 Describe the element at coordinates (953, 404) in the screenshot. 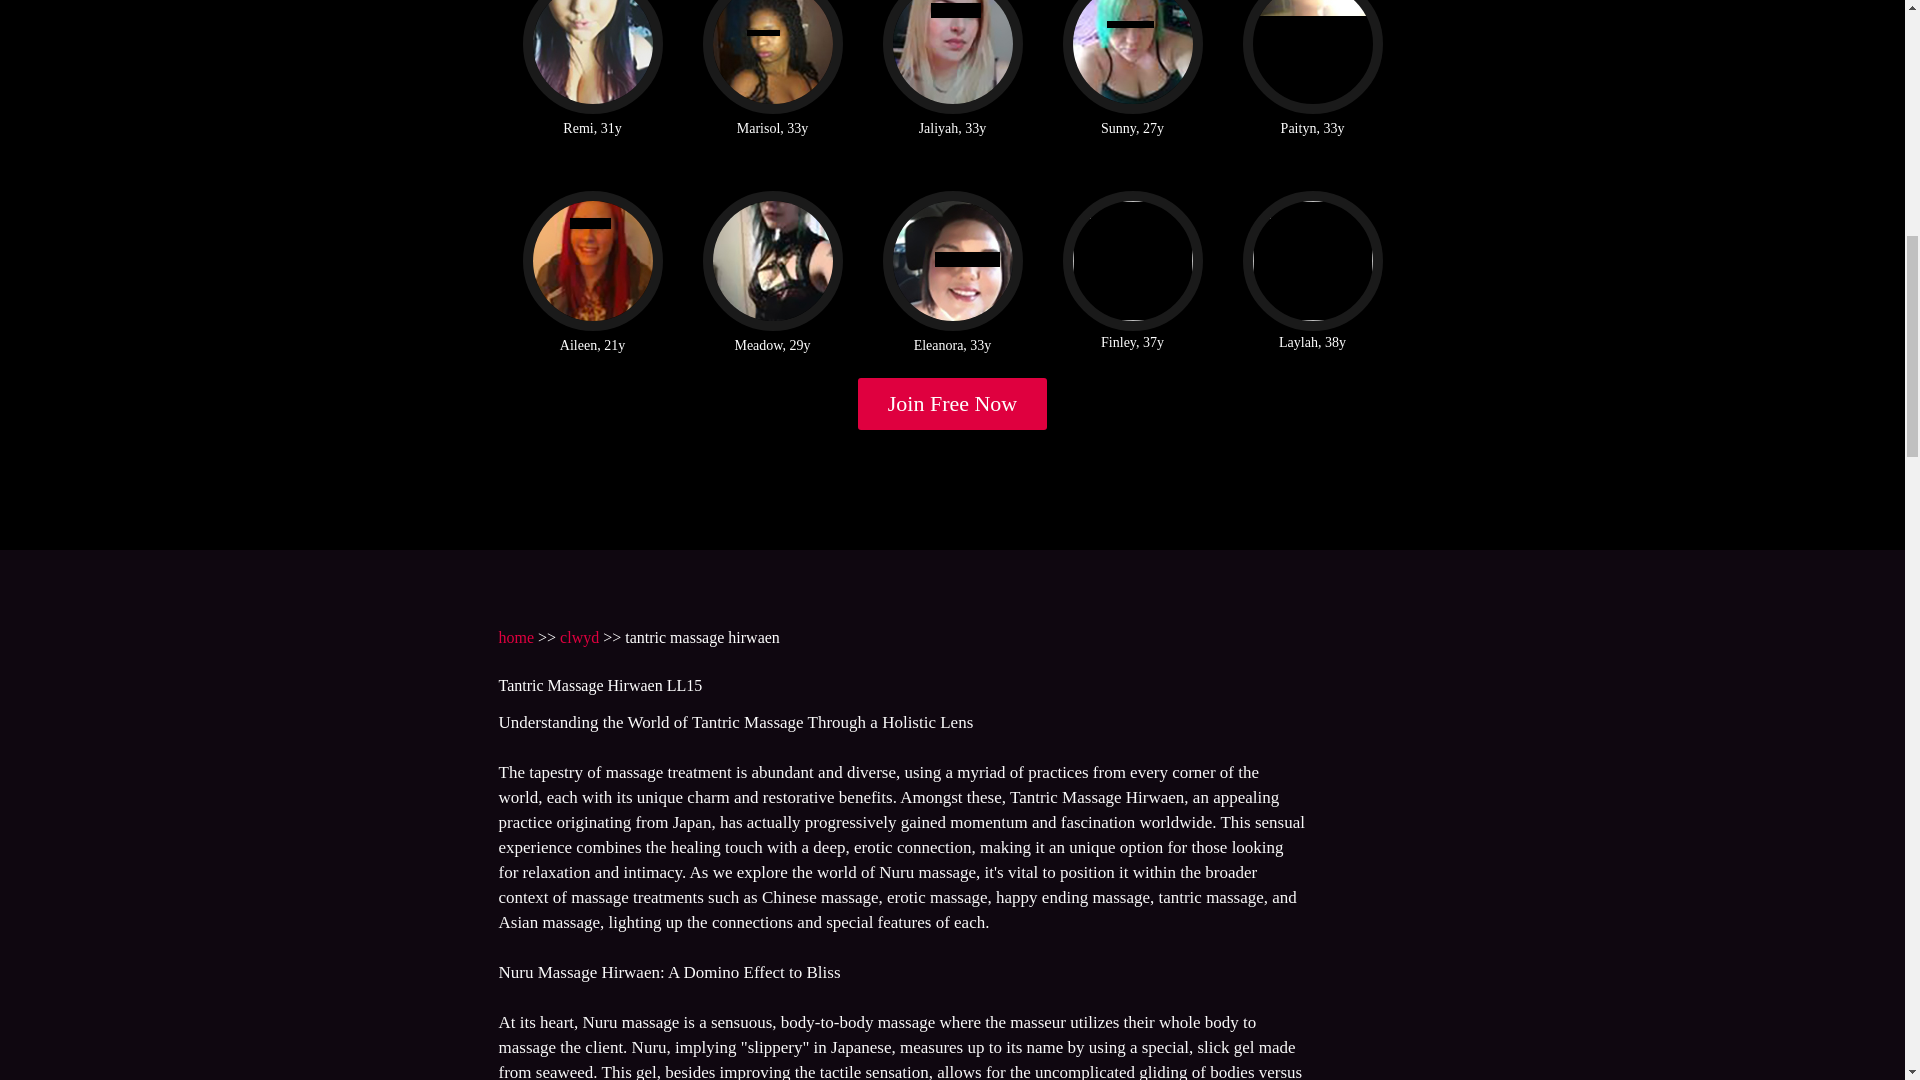

I see `Join Free Now` at that location.